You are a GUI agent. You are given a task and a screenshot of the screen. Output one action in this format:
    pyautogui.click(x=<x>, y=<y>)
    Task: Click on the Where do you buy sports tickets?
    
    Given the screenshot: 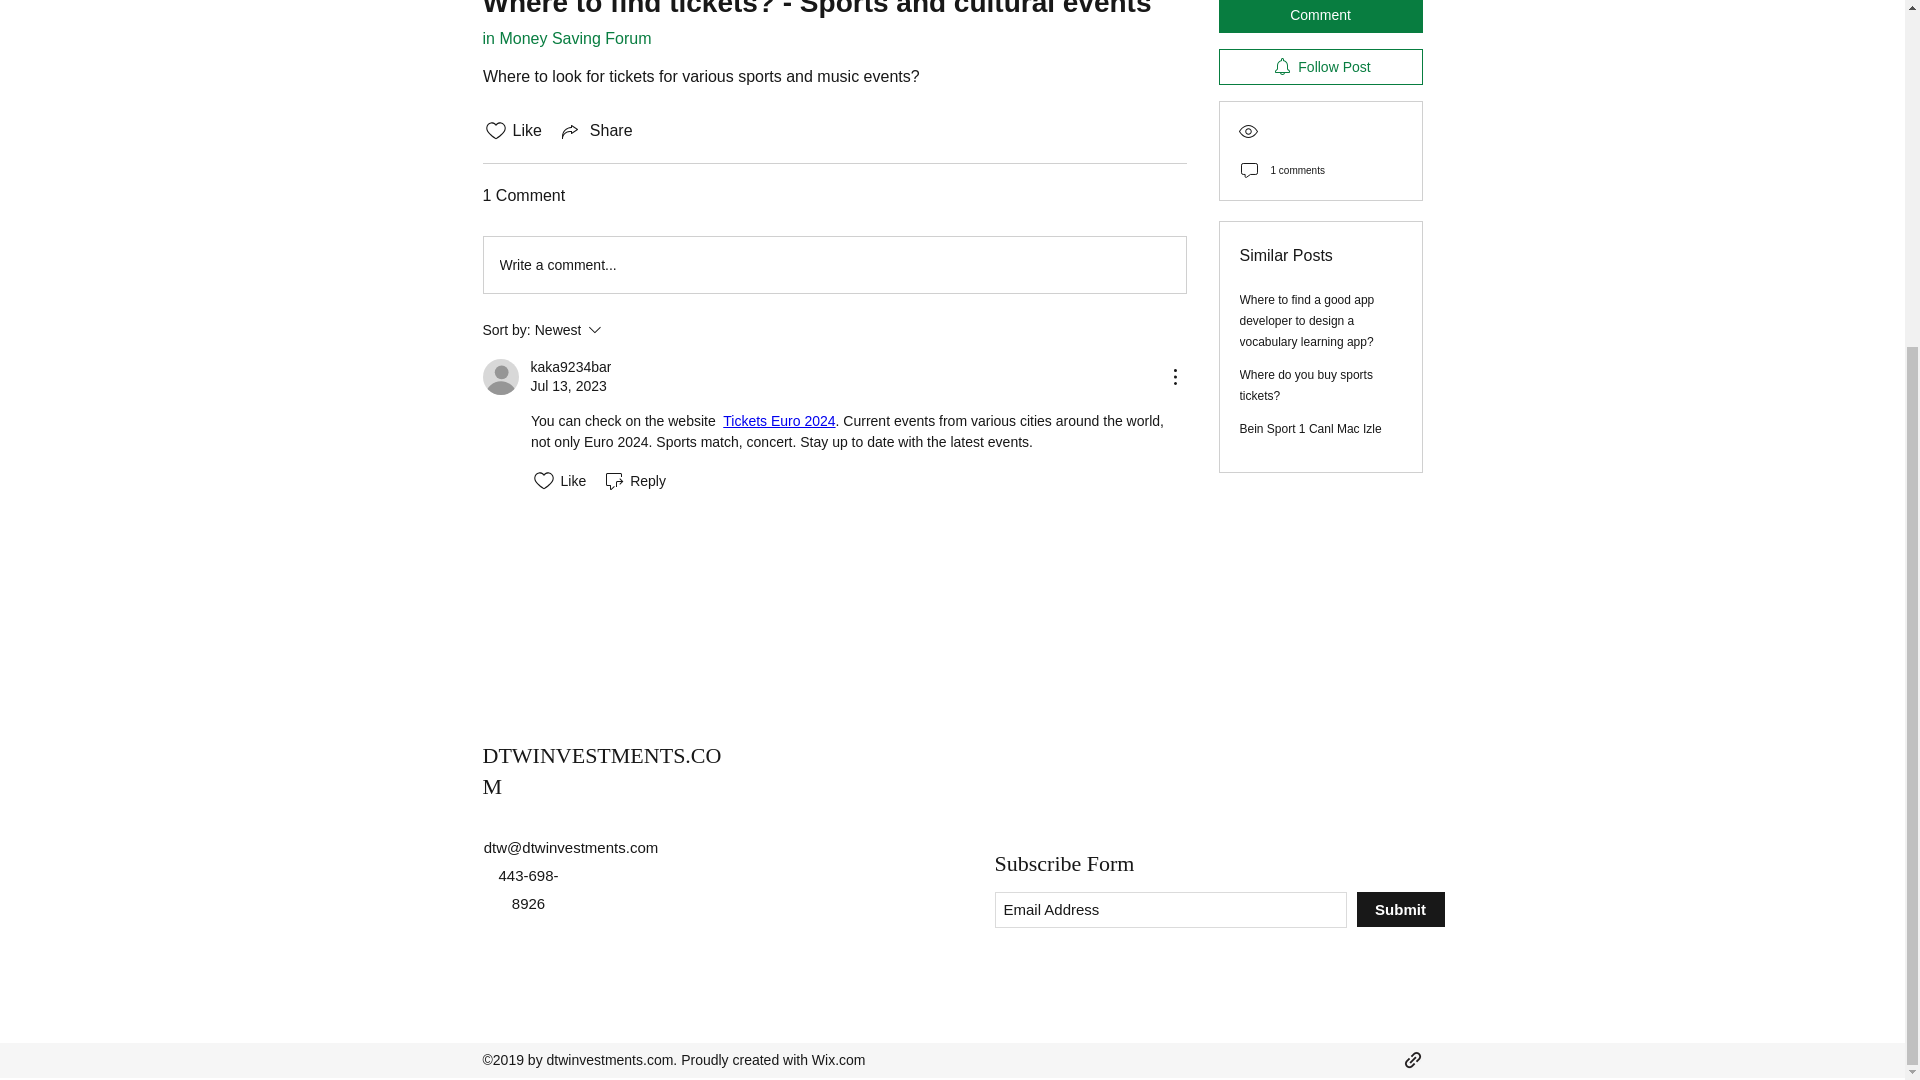 What is the action you would take?
    pyautogui.click(x=1306, y=312)
    